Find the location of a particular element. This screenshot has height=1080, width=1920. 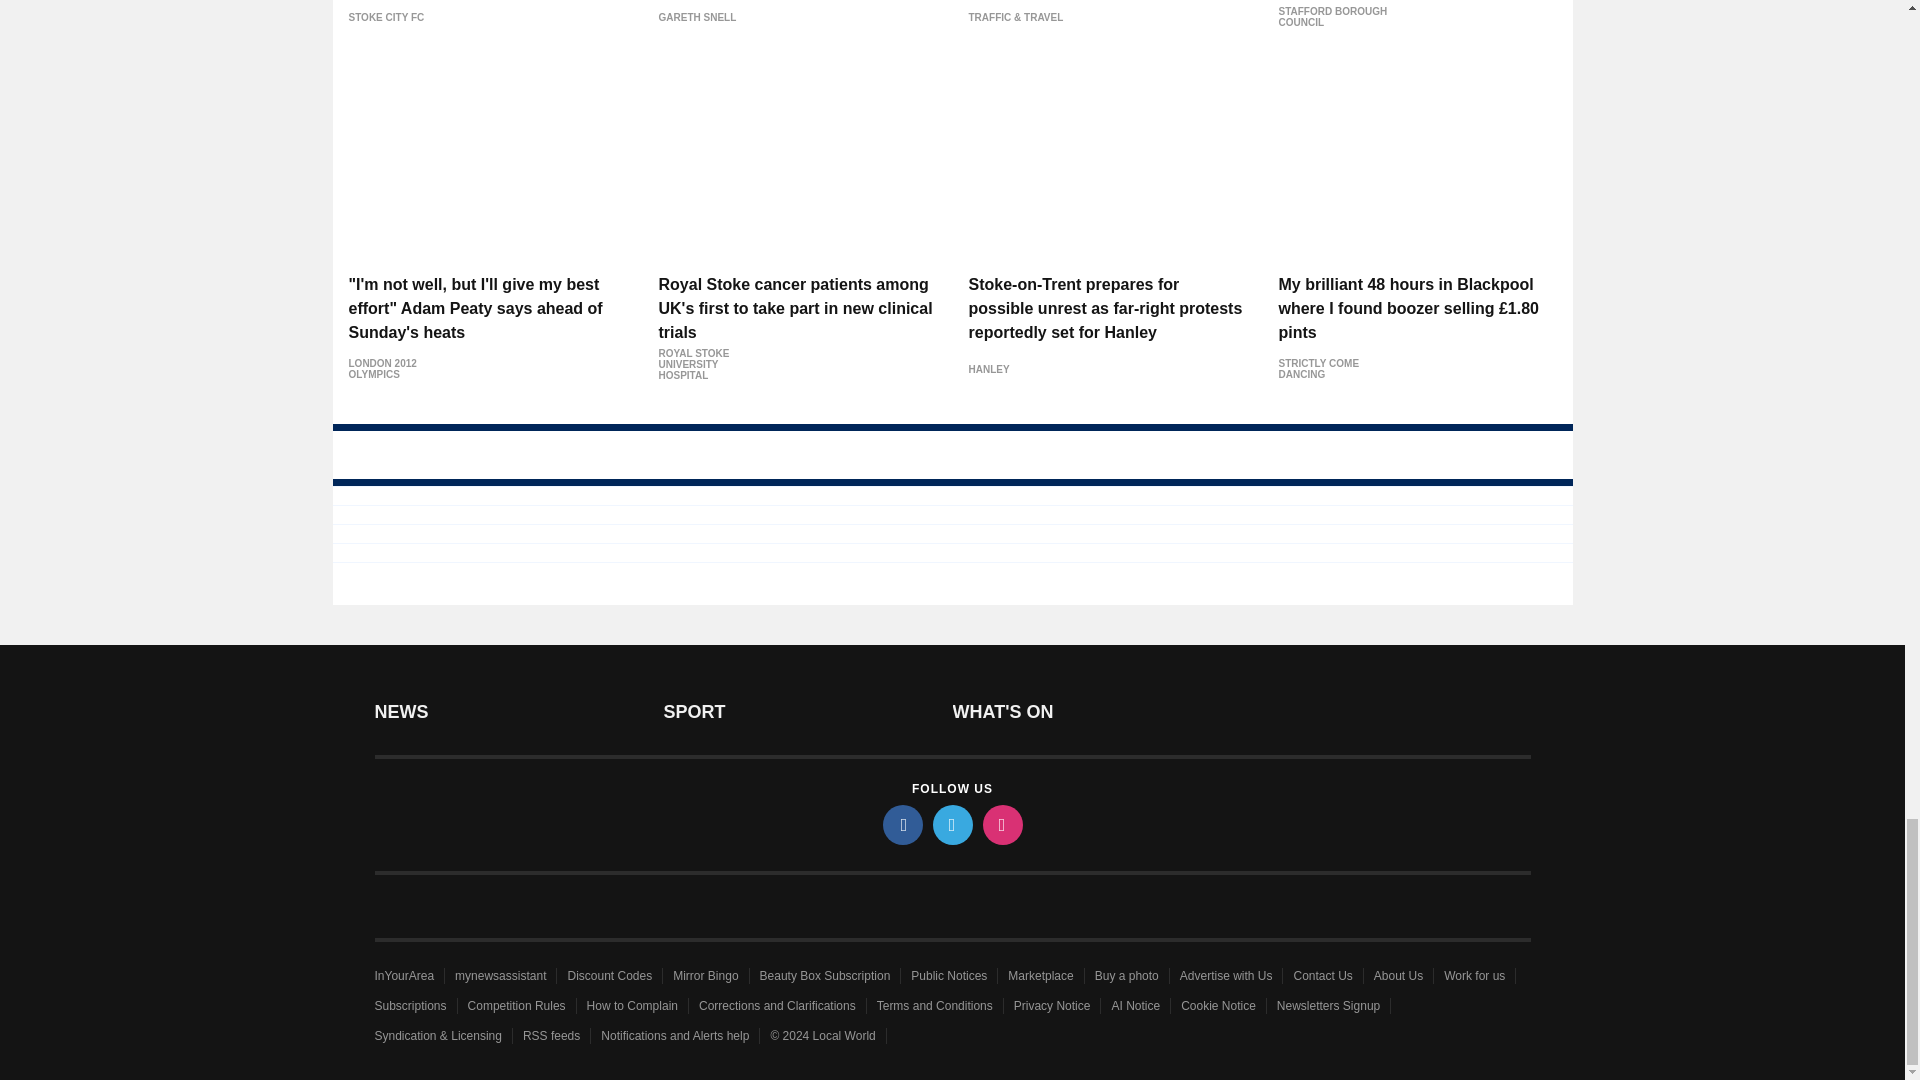

facebook is located at coordinates (901, 824).